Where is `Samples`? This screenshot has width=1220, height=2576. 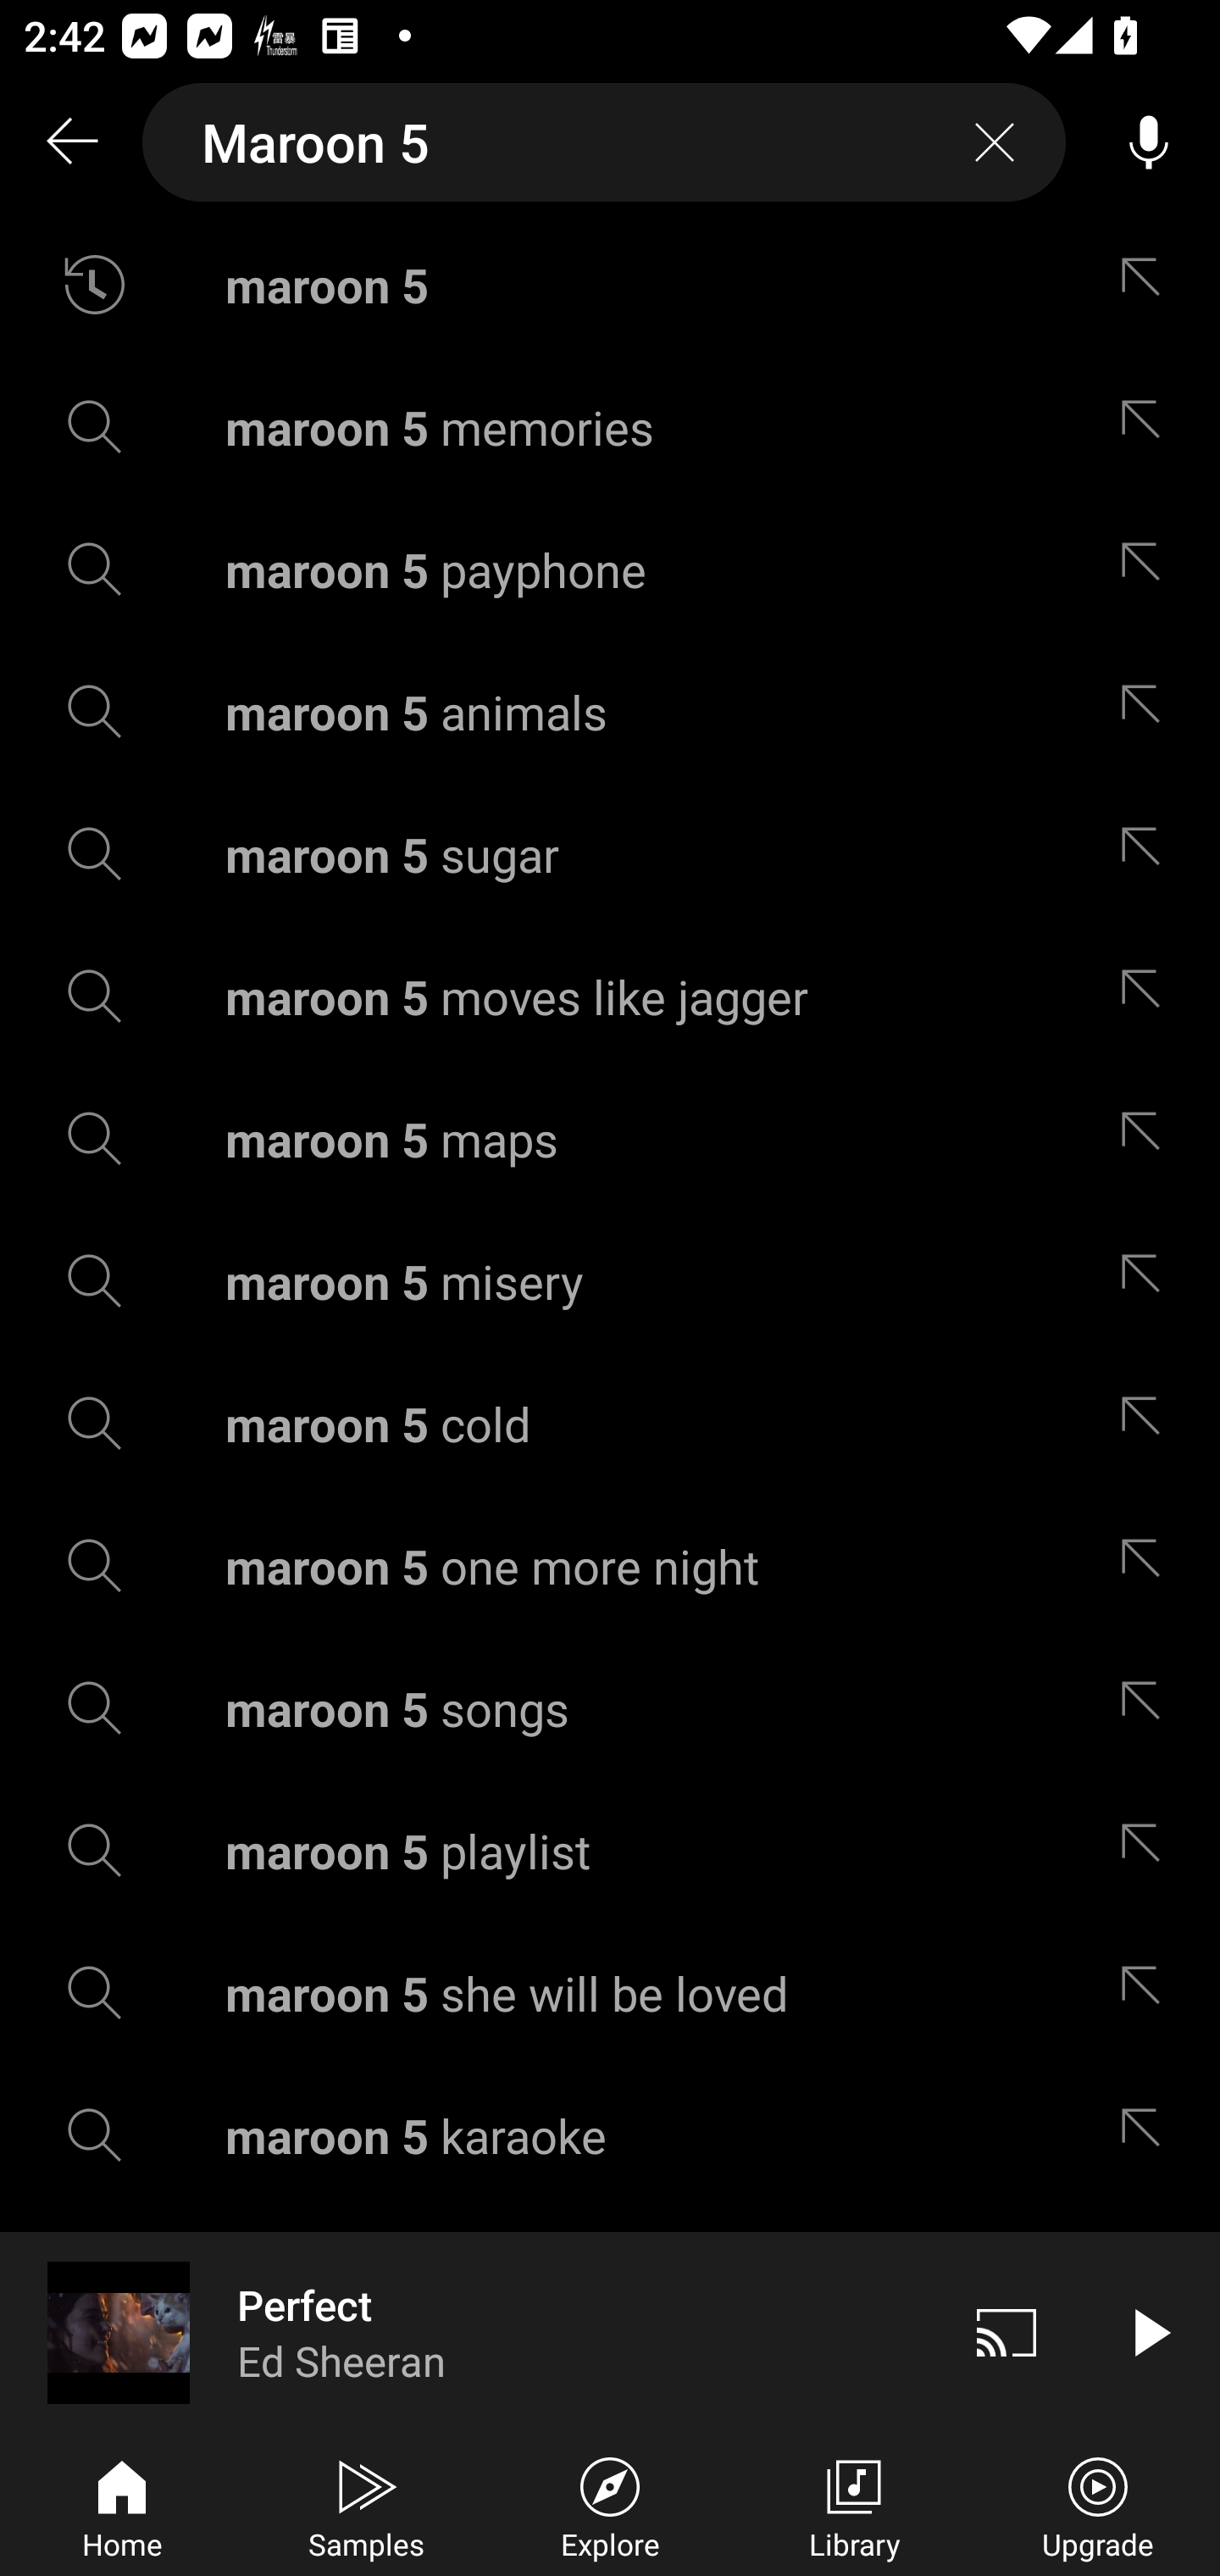
Samples is located at coordinates (366, 2505).